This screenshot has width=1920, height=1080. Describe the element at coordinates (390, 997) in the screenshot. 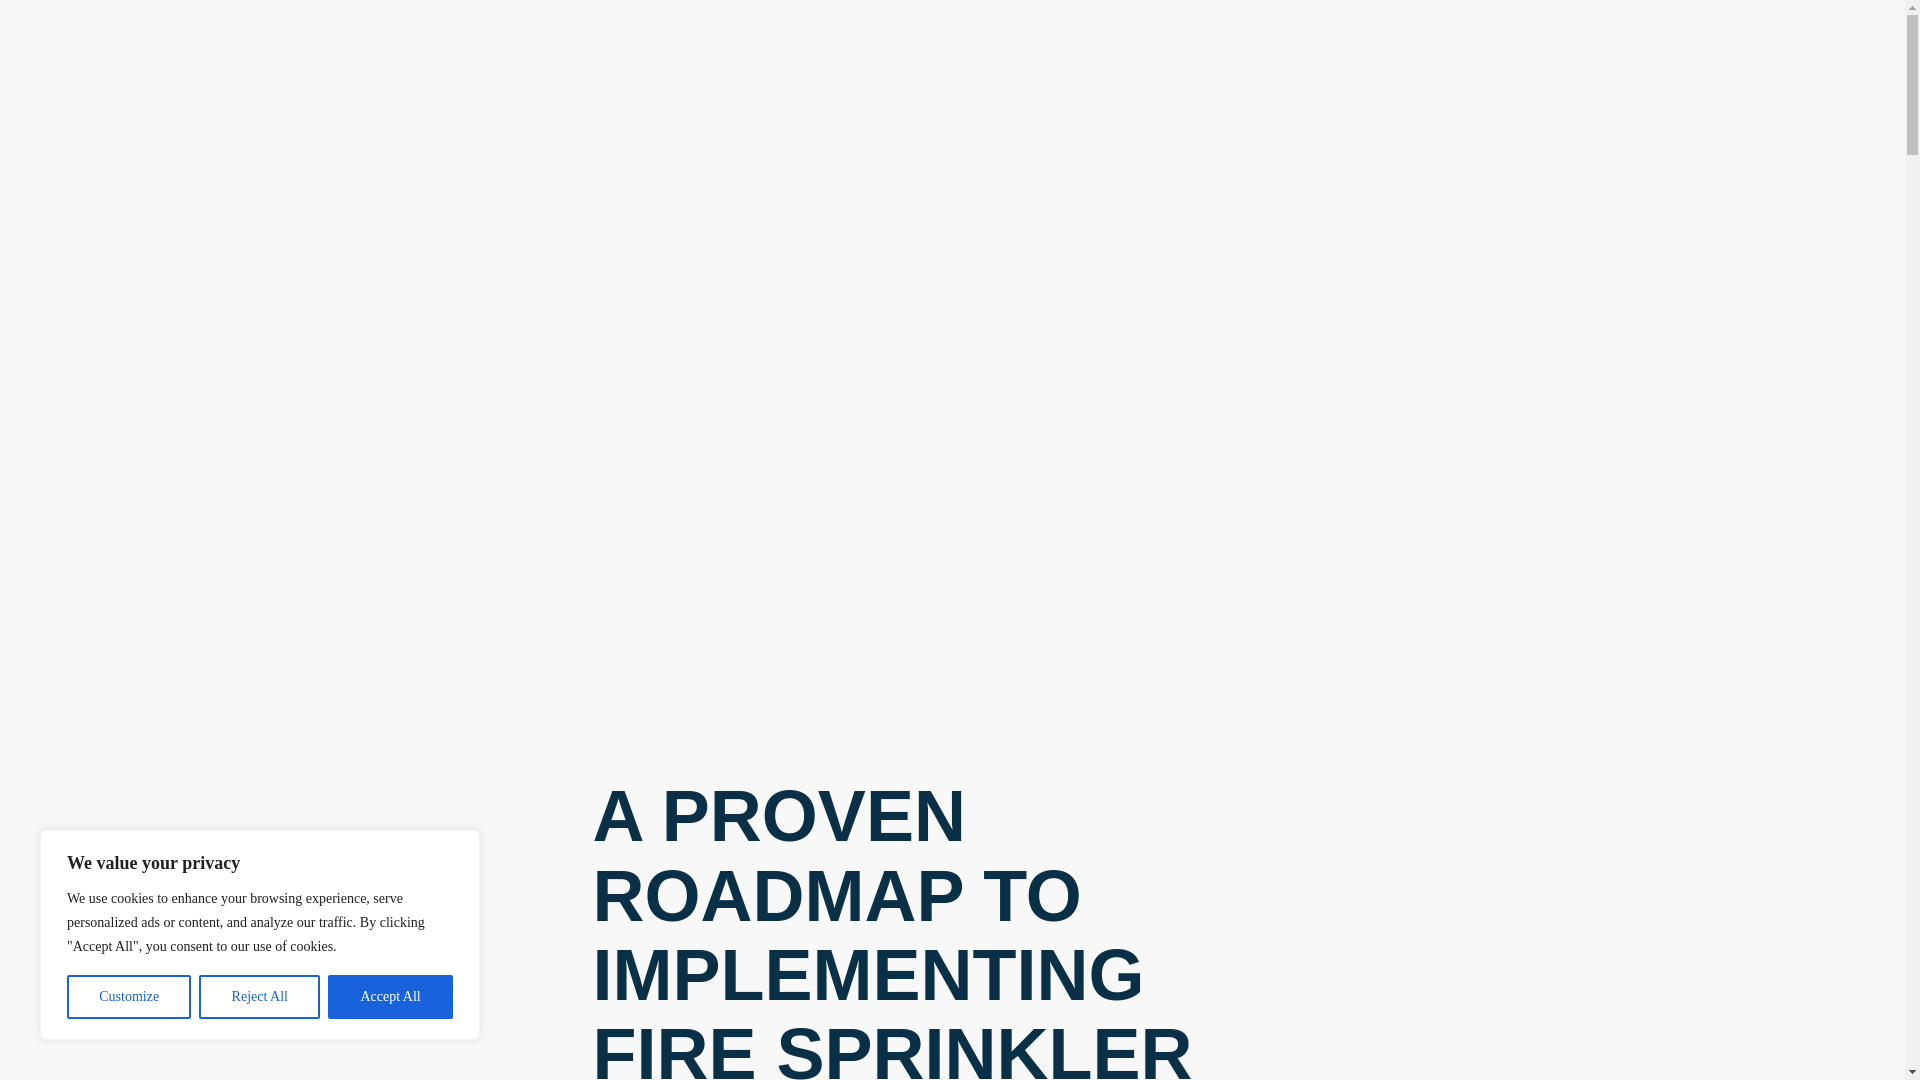

I see `Accept All` at that location.